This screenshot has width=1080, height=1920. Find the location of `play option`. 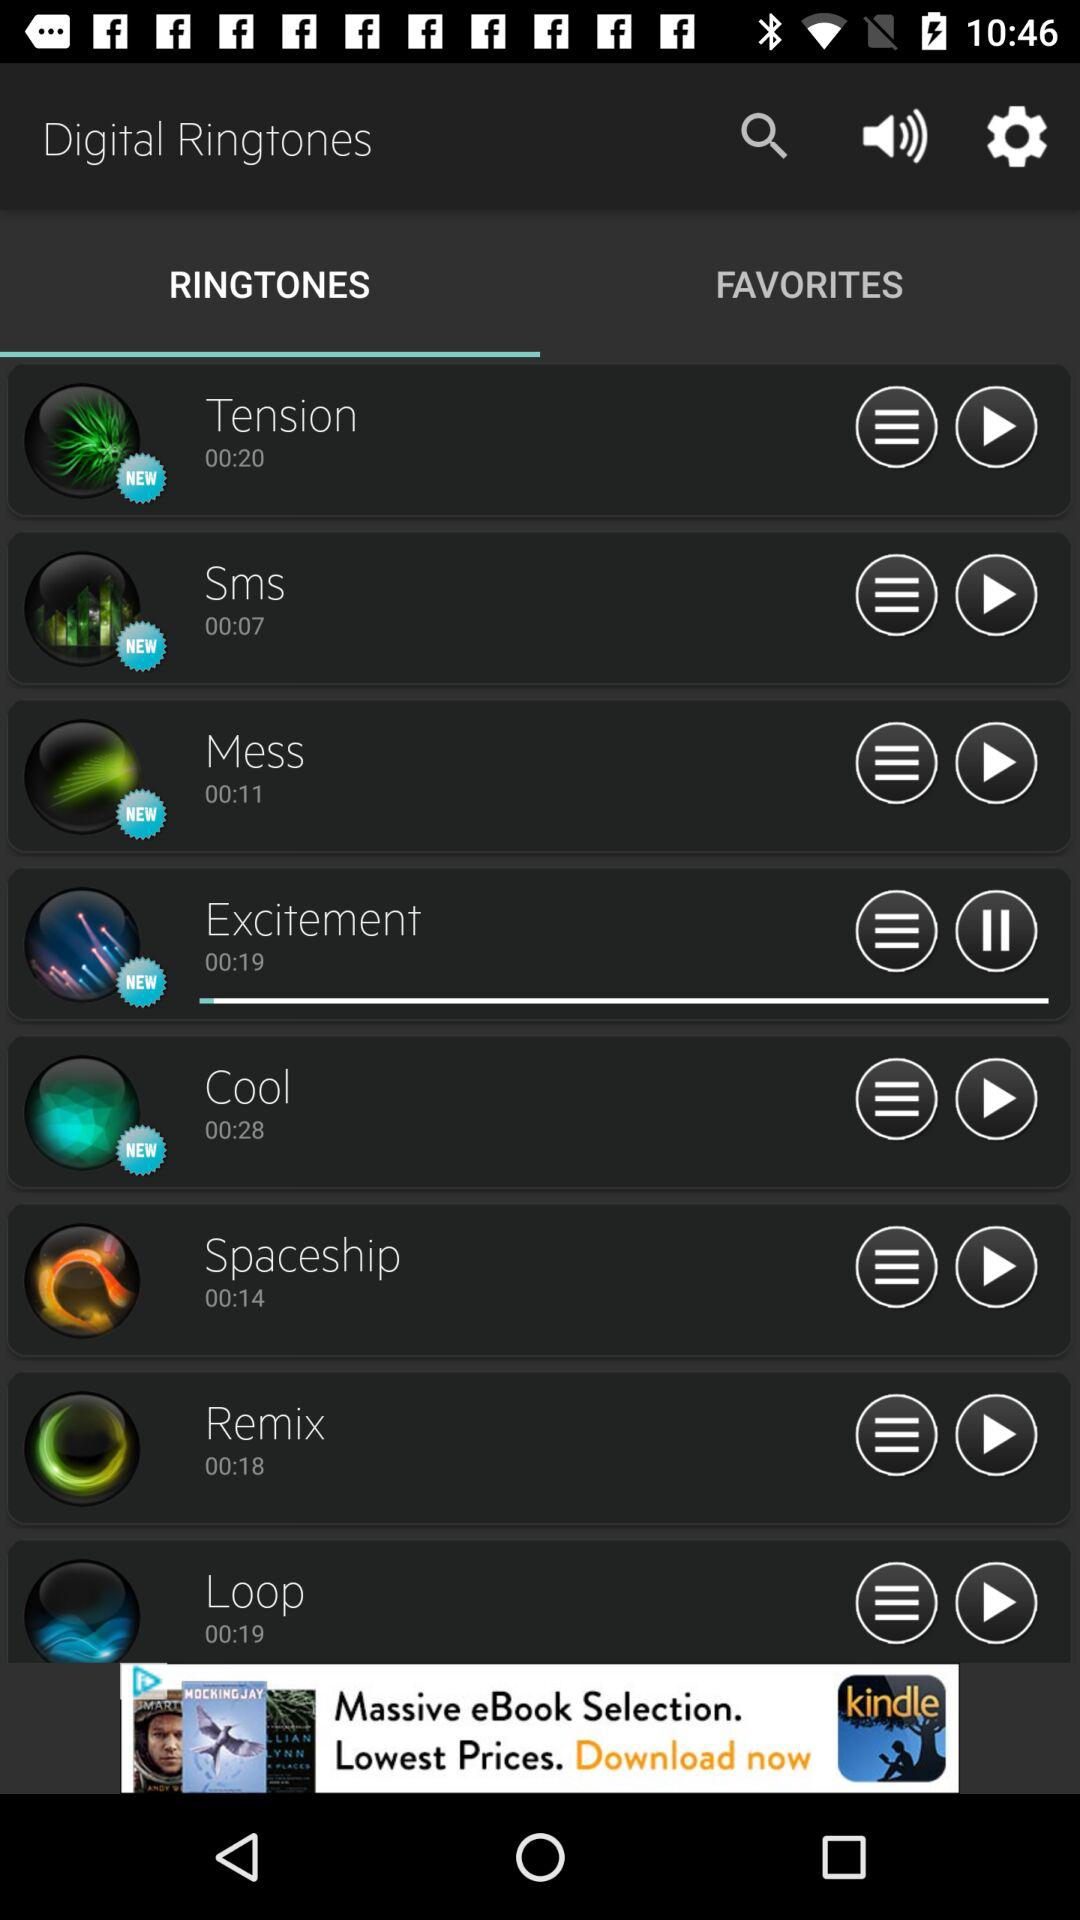

play option is located at coordinates (996, 764).